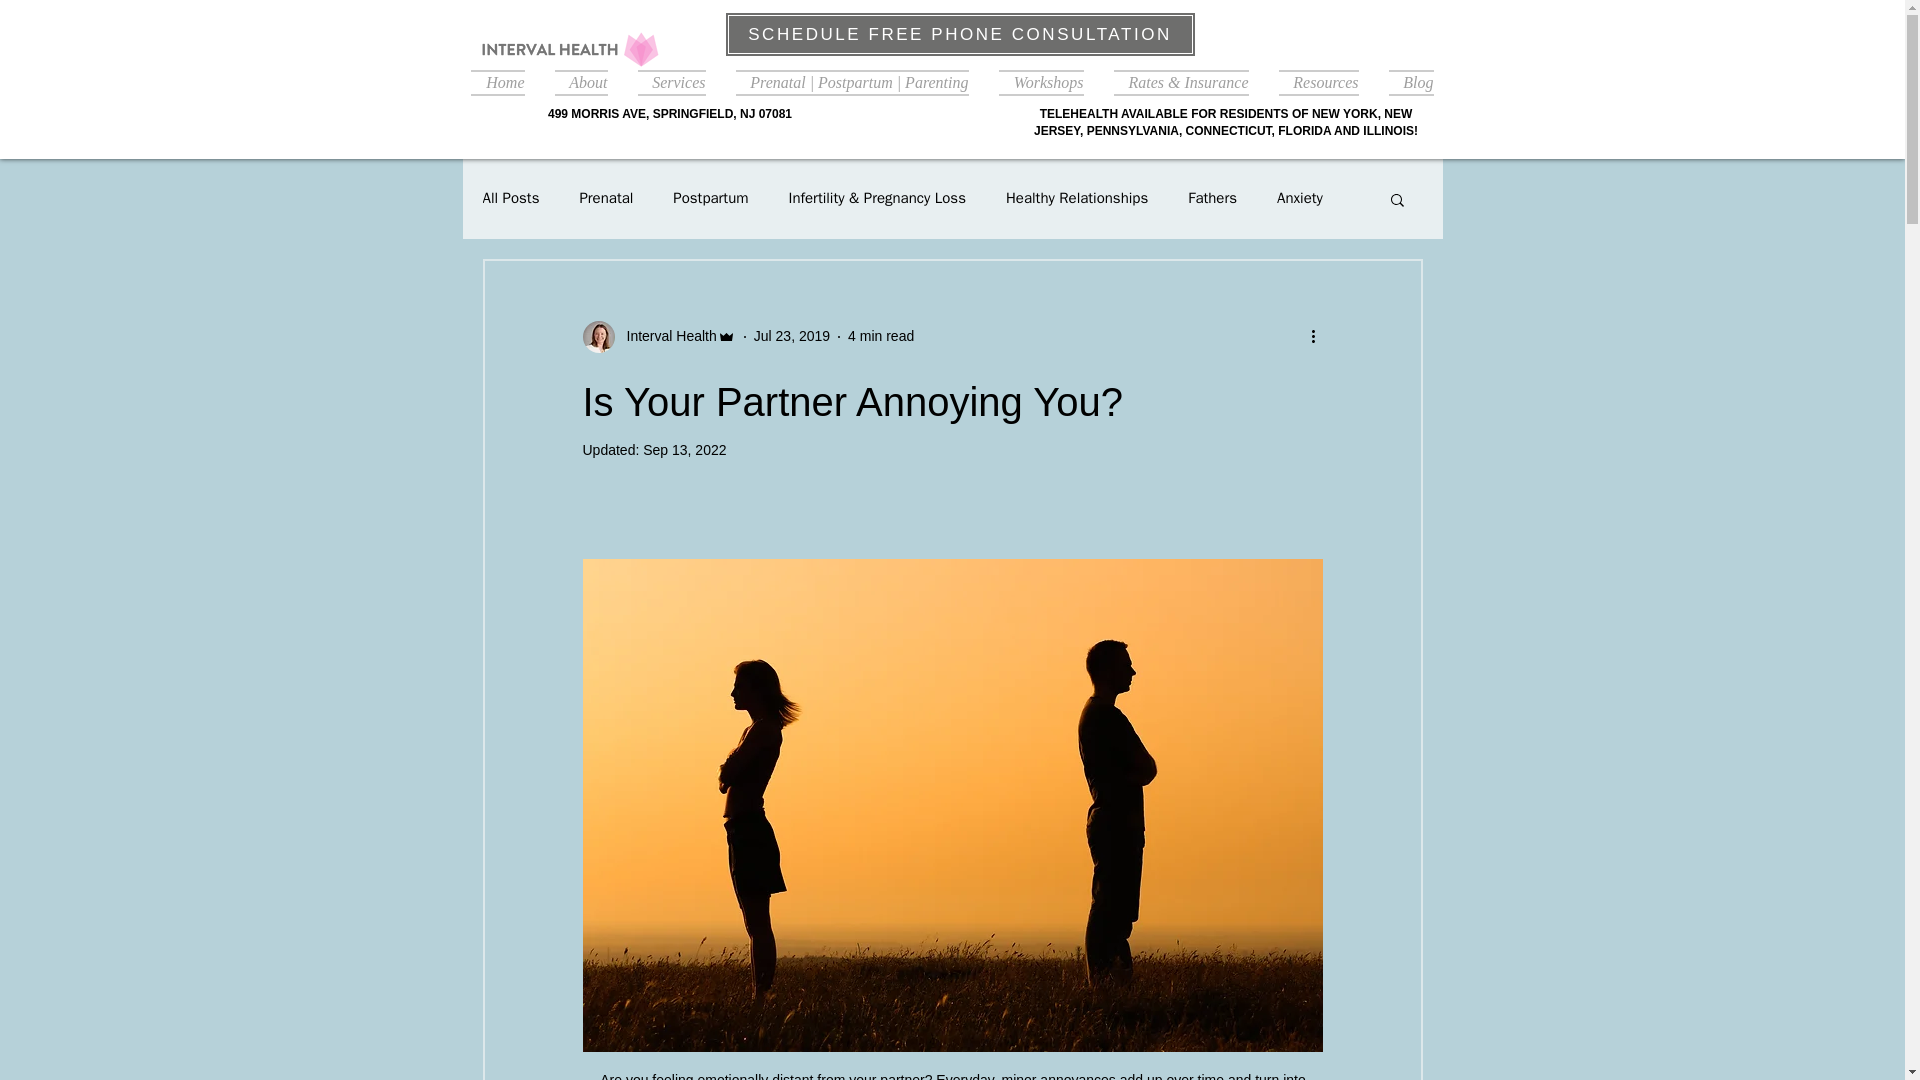  I want to click on Prenatal, so click(606, 198).